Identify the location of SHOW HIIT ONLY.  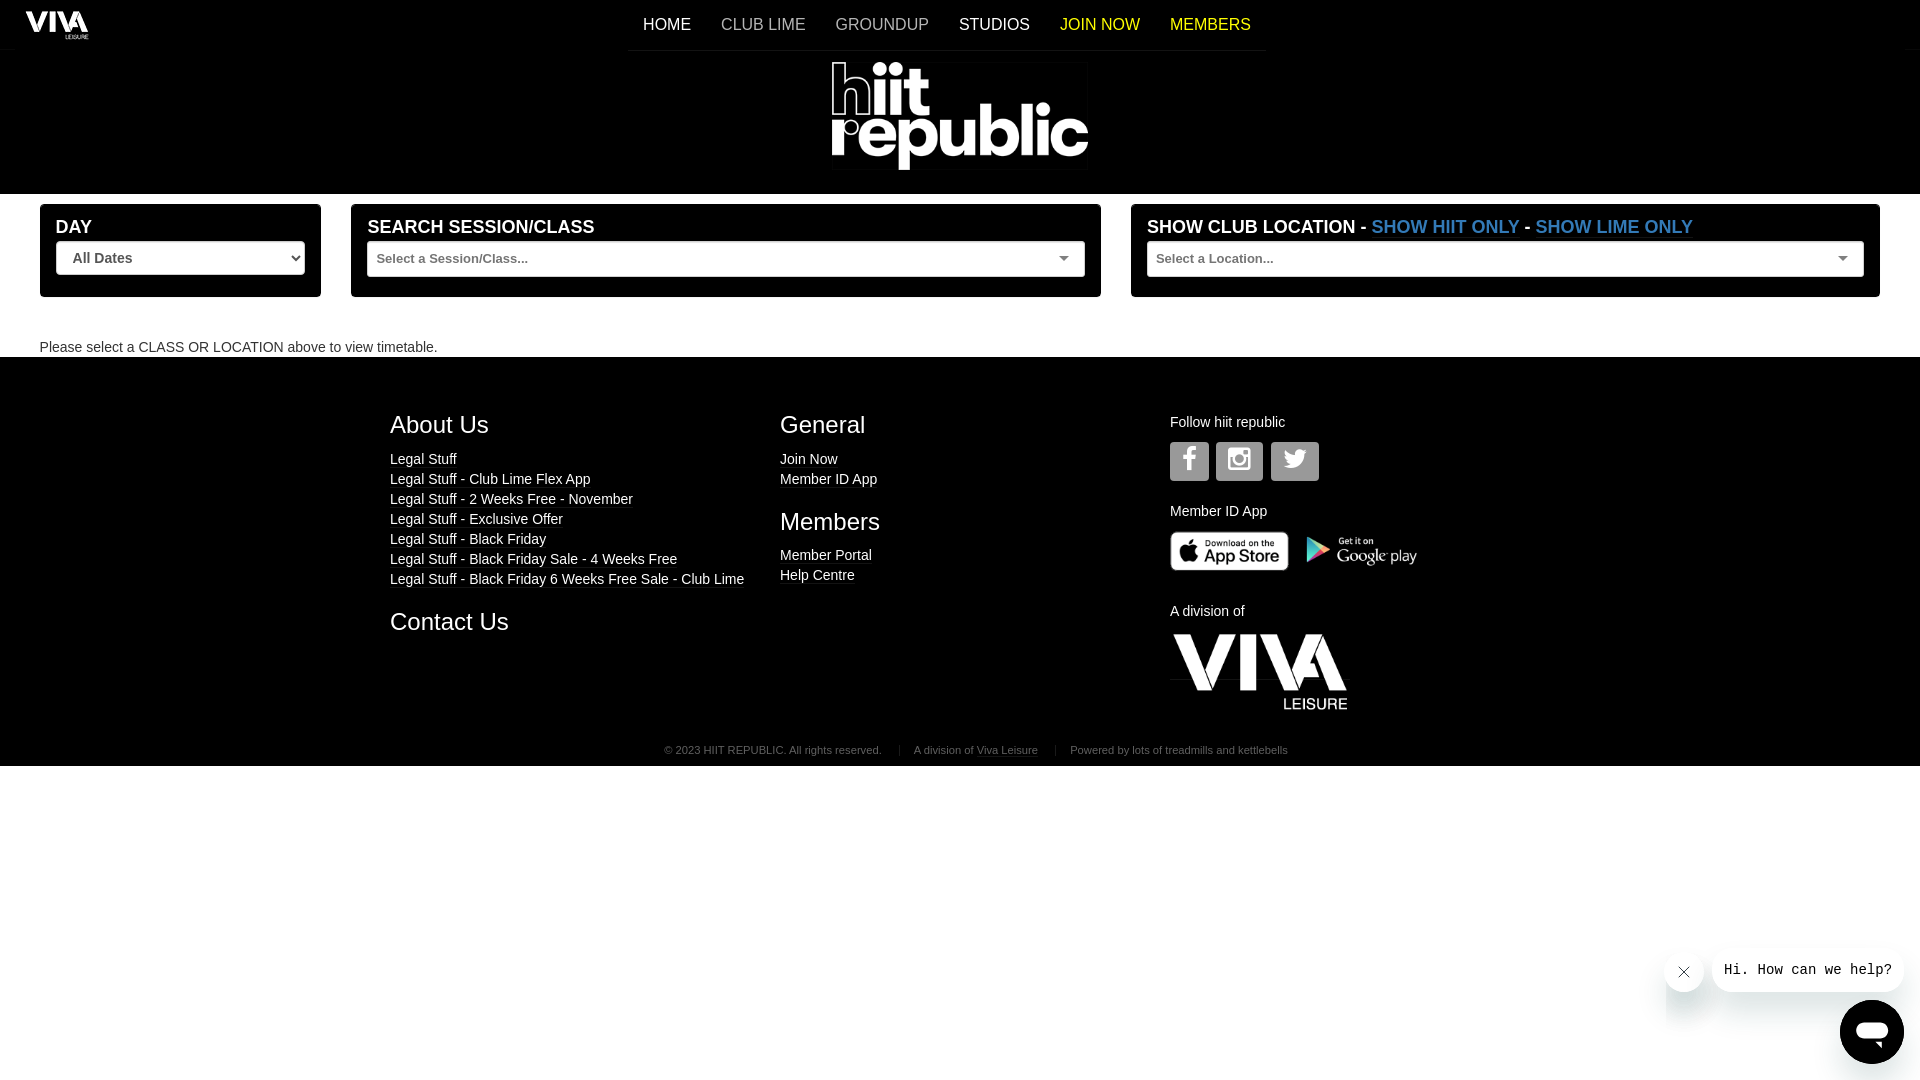
(1446, 228).